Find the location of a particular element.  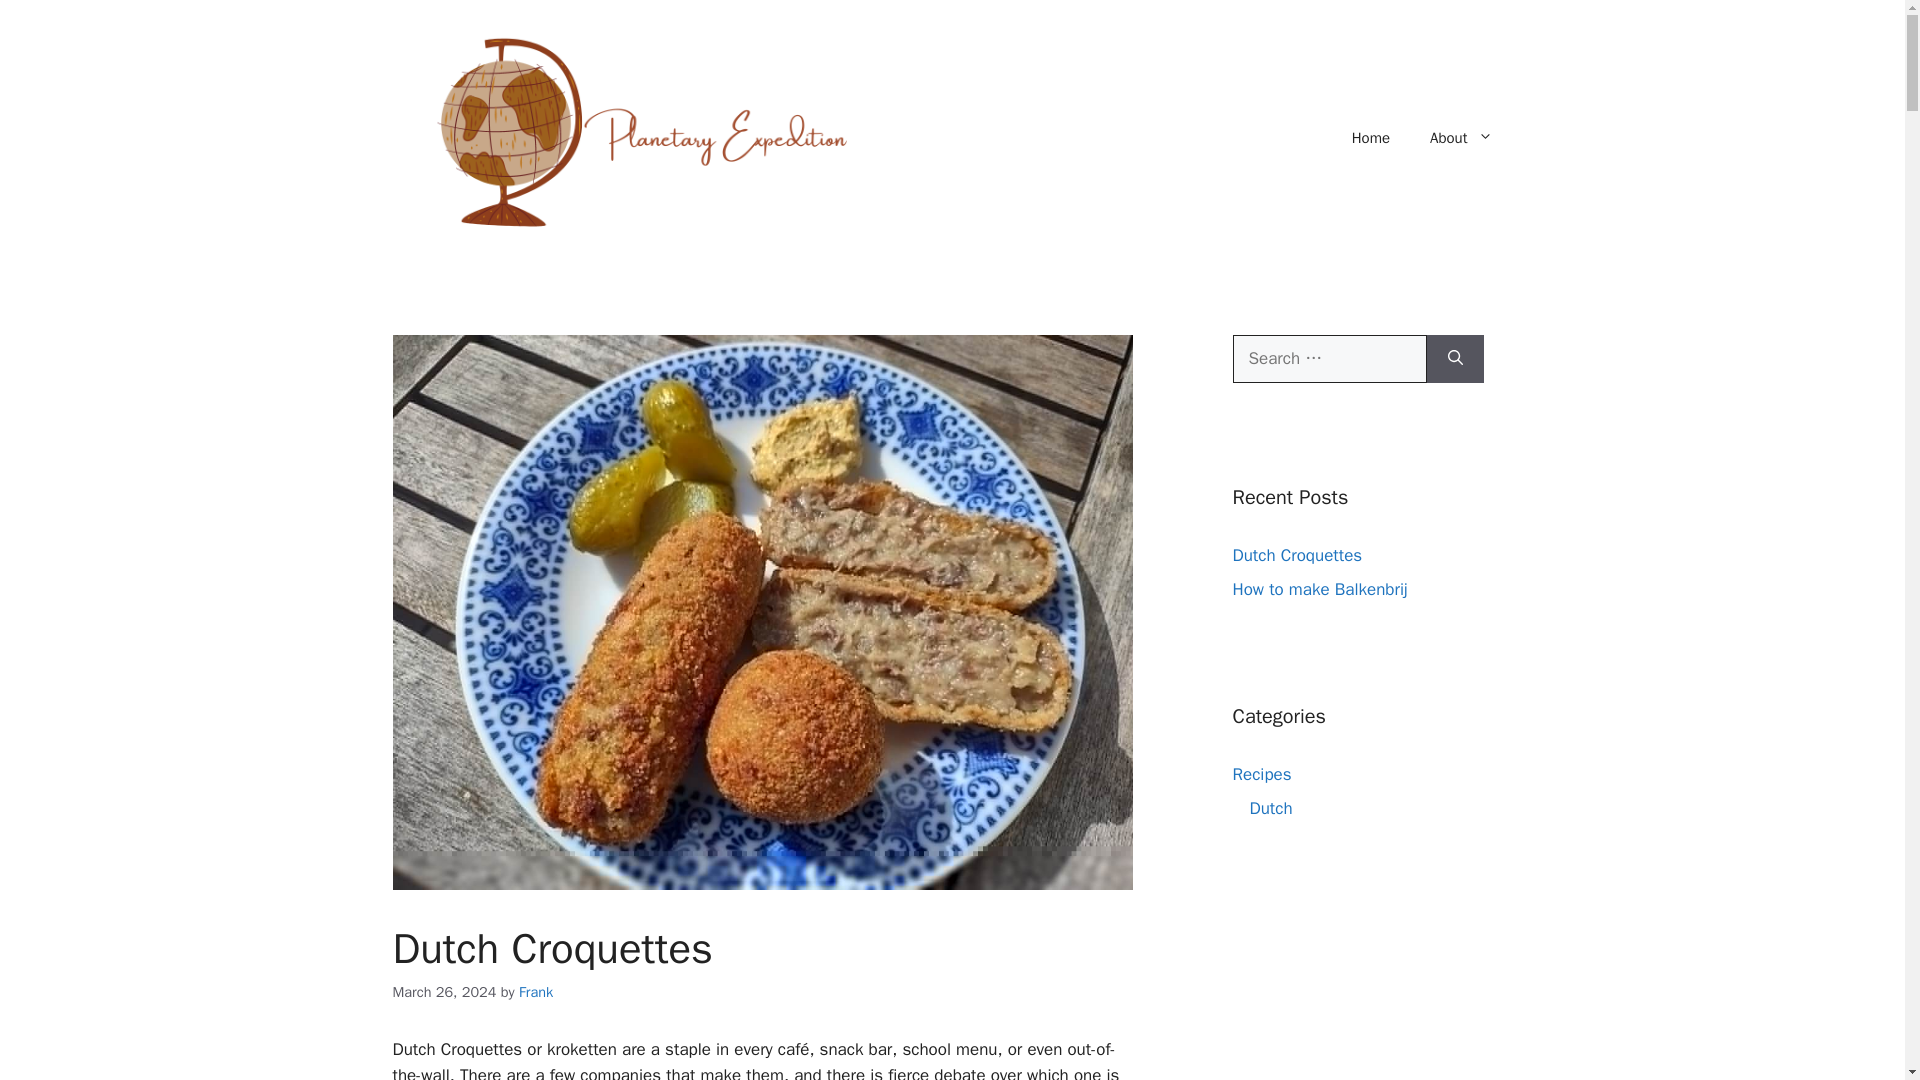

View all posts by Frank is located at coordinates (535, 992).